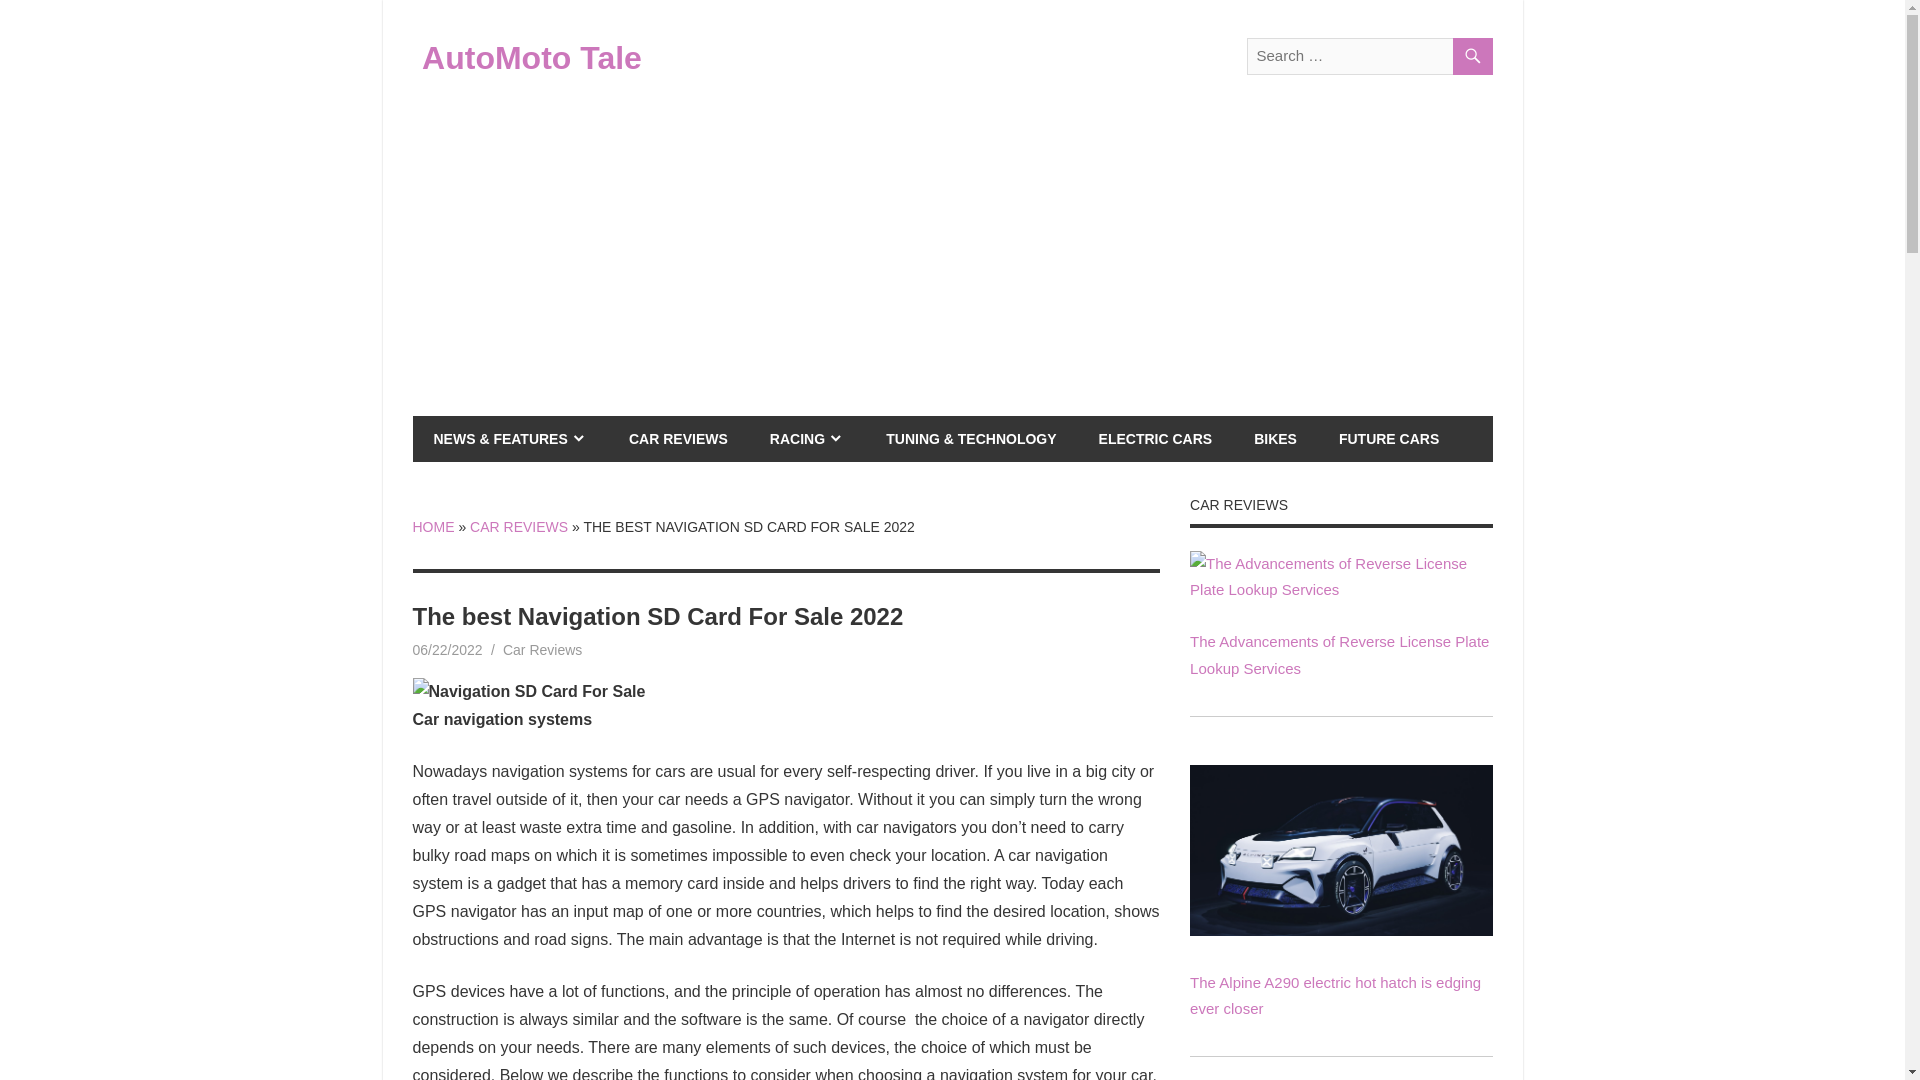 This screenshot has height=1080, width=1920. I want to click on View all posts by KiraNews, so click(528, 649).